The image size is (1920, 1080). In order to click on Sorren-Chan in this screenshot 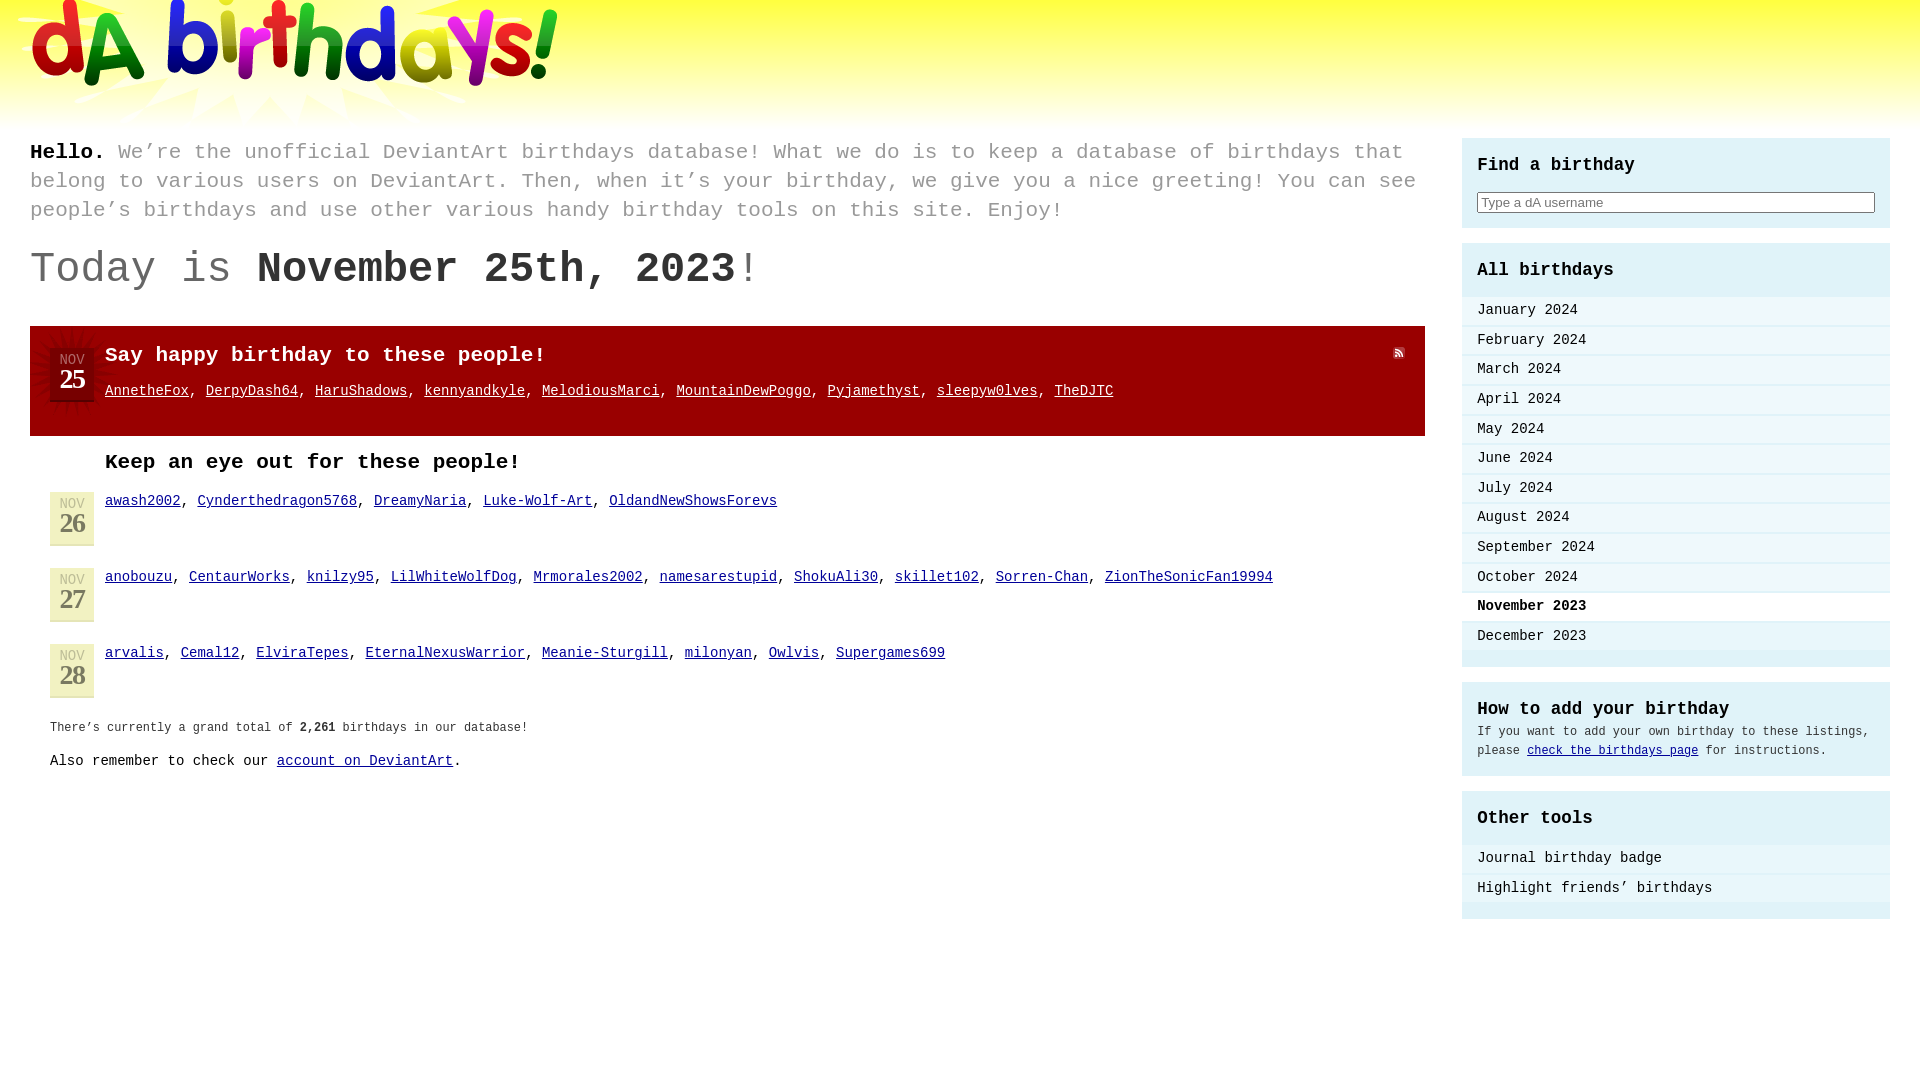, I will do `click(1042, 577)`.